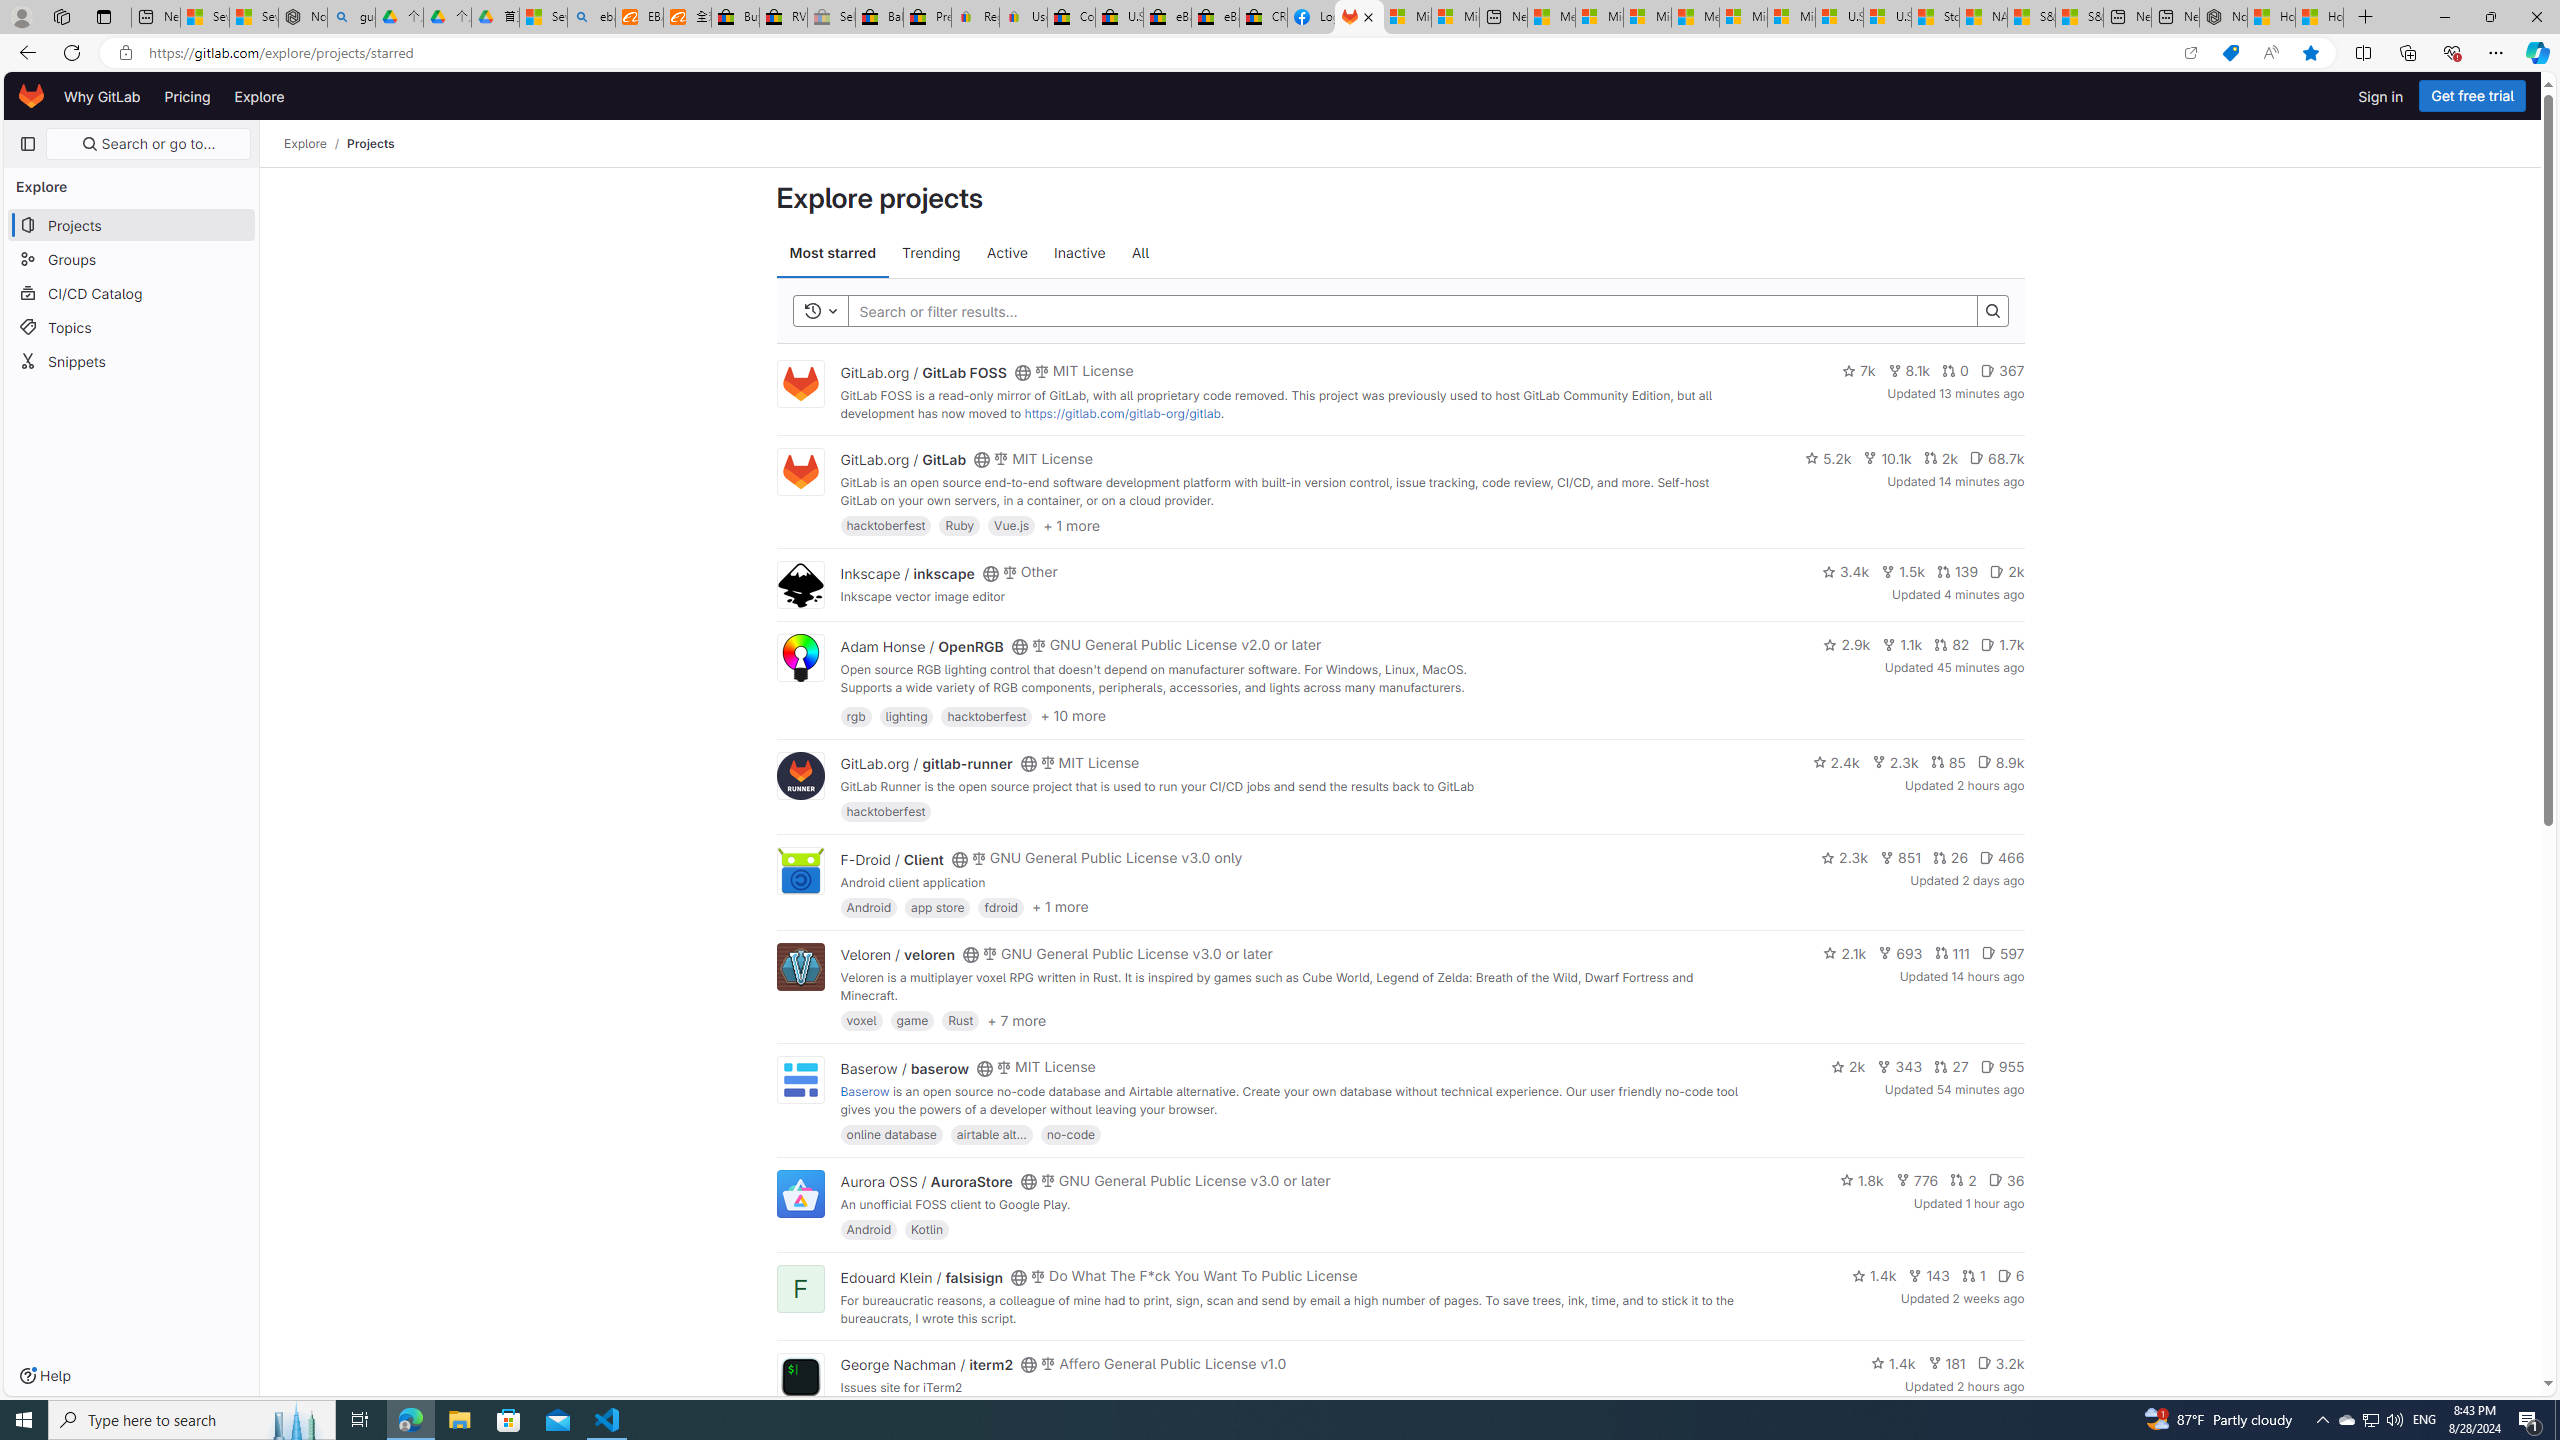  What do you see at coordinates (1122, 412) in the screenshot?
I see `https://gitlab.com/gitlab-org/gitlab` at bounding box center [1122, 412].